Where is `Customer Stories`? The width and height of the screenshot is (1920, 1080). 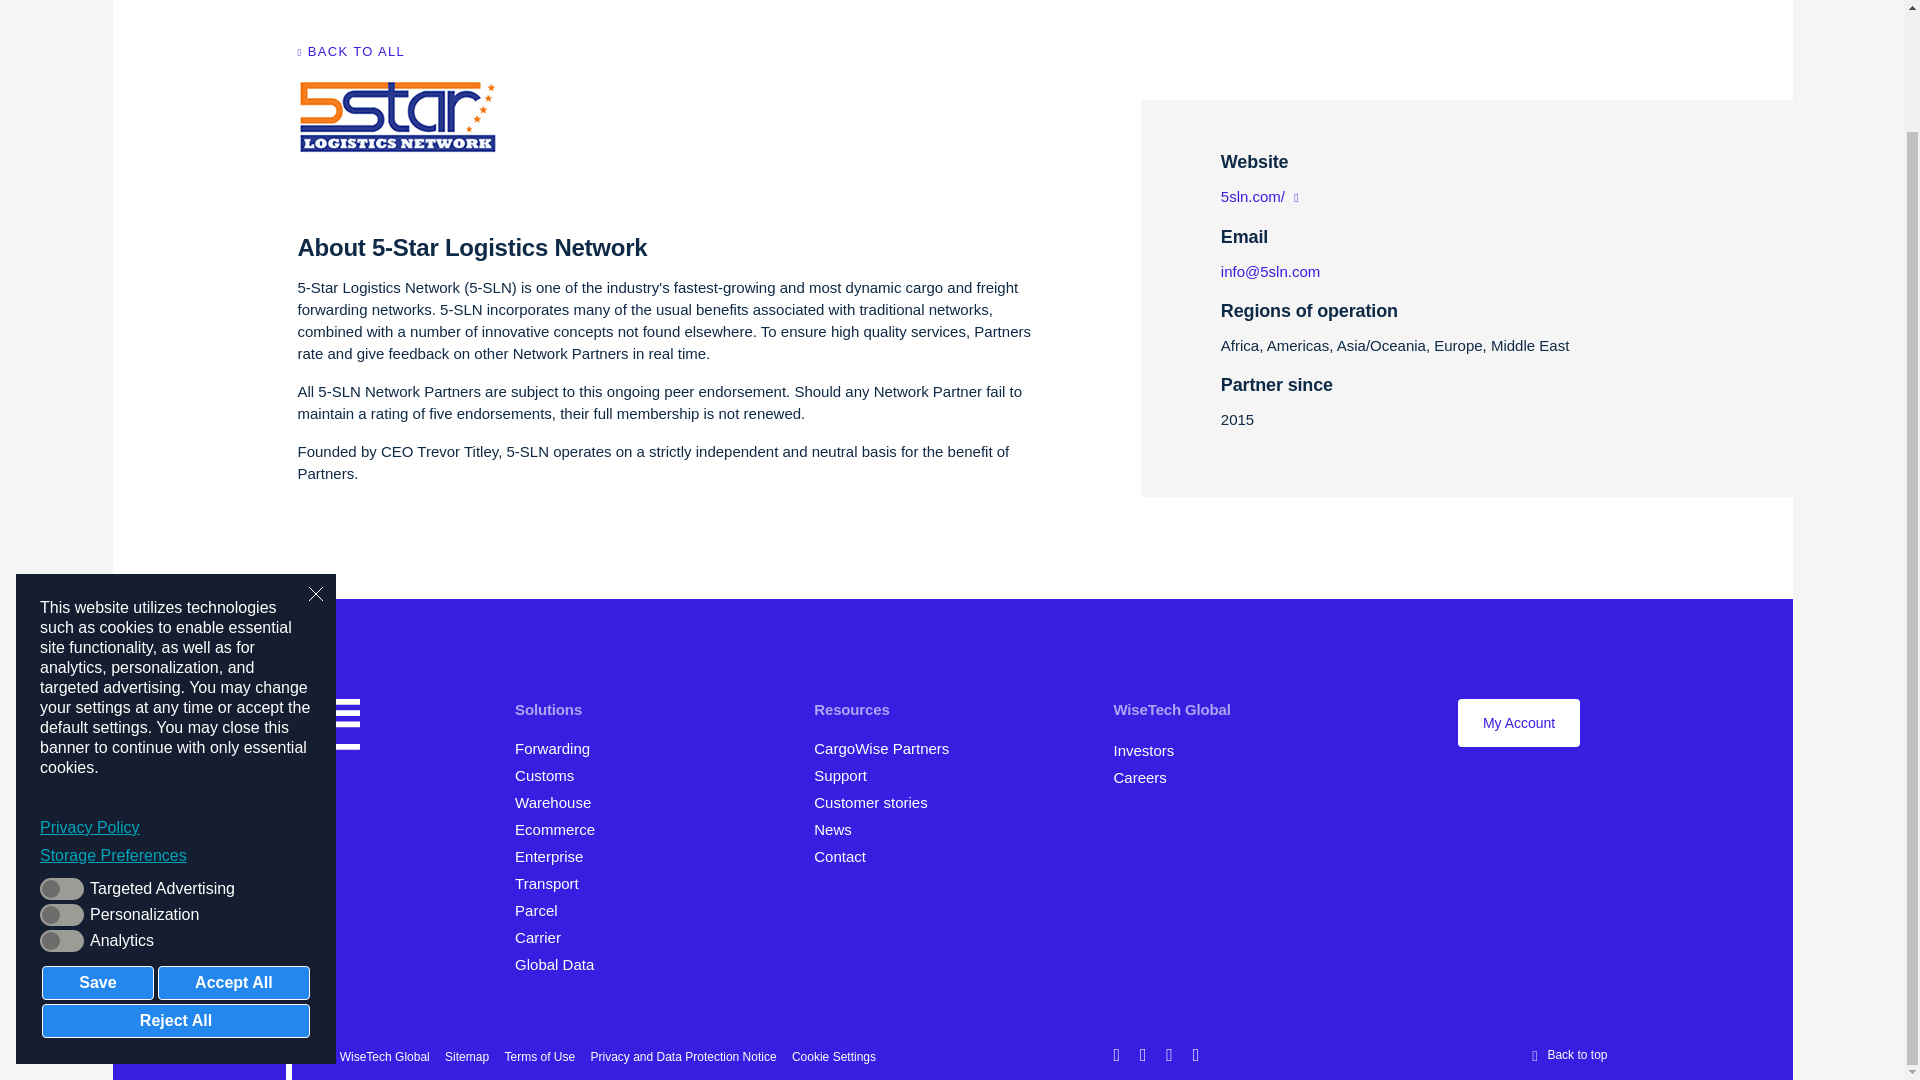 Customer Stories is located at coordinates (880, 802).